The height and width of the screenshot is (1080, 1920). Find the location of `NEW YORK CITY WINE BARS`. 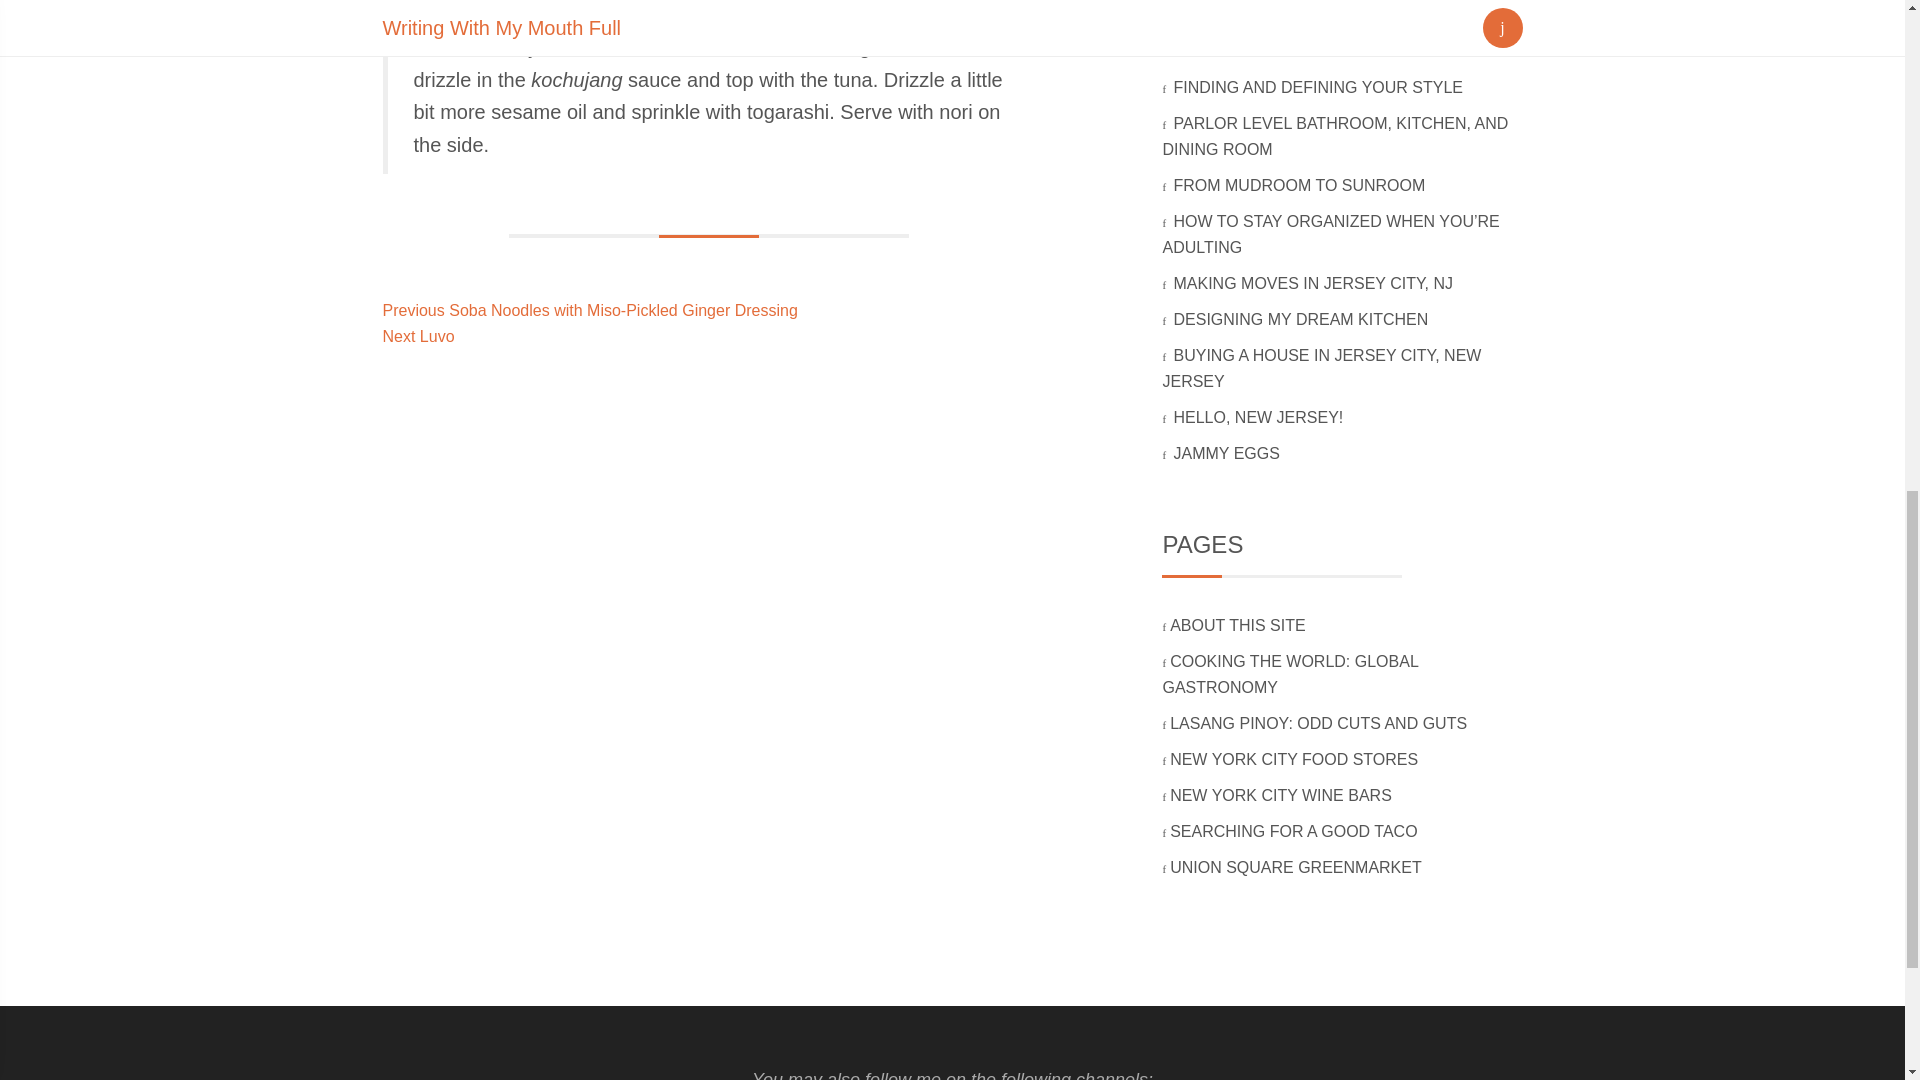

NEW YORK CITY WINE BARS is located at coordinates (1259, 417).